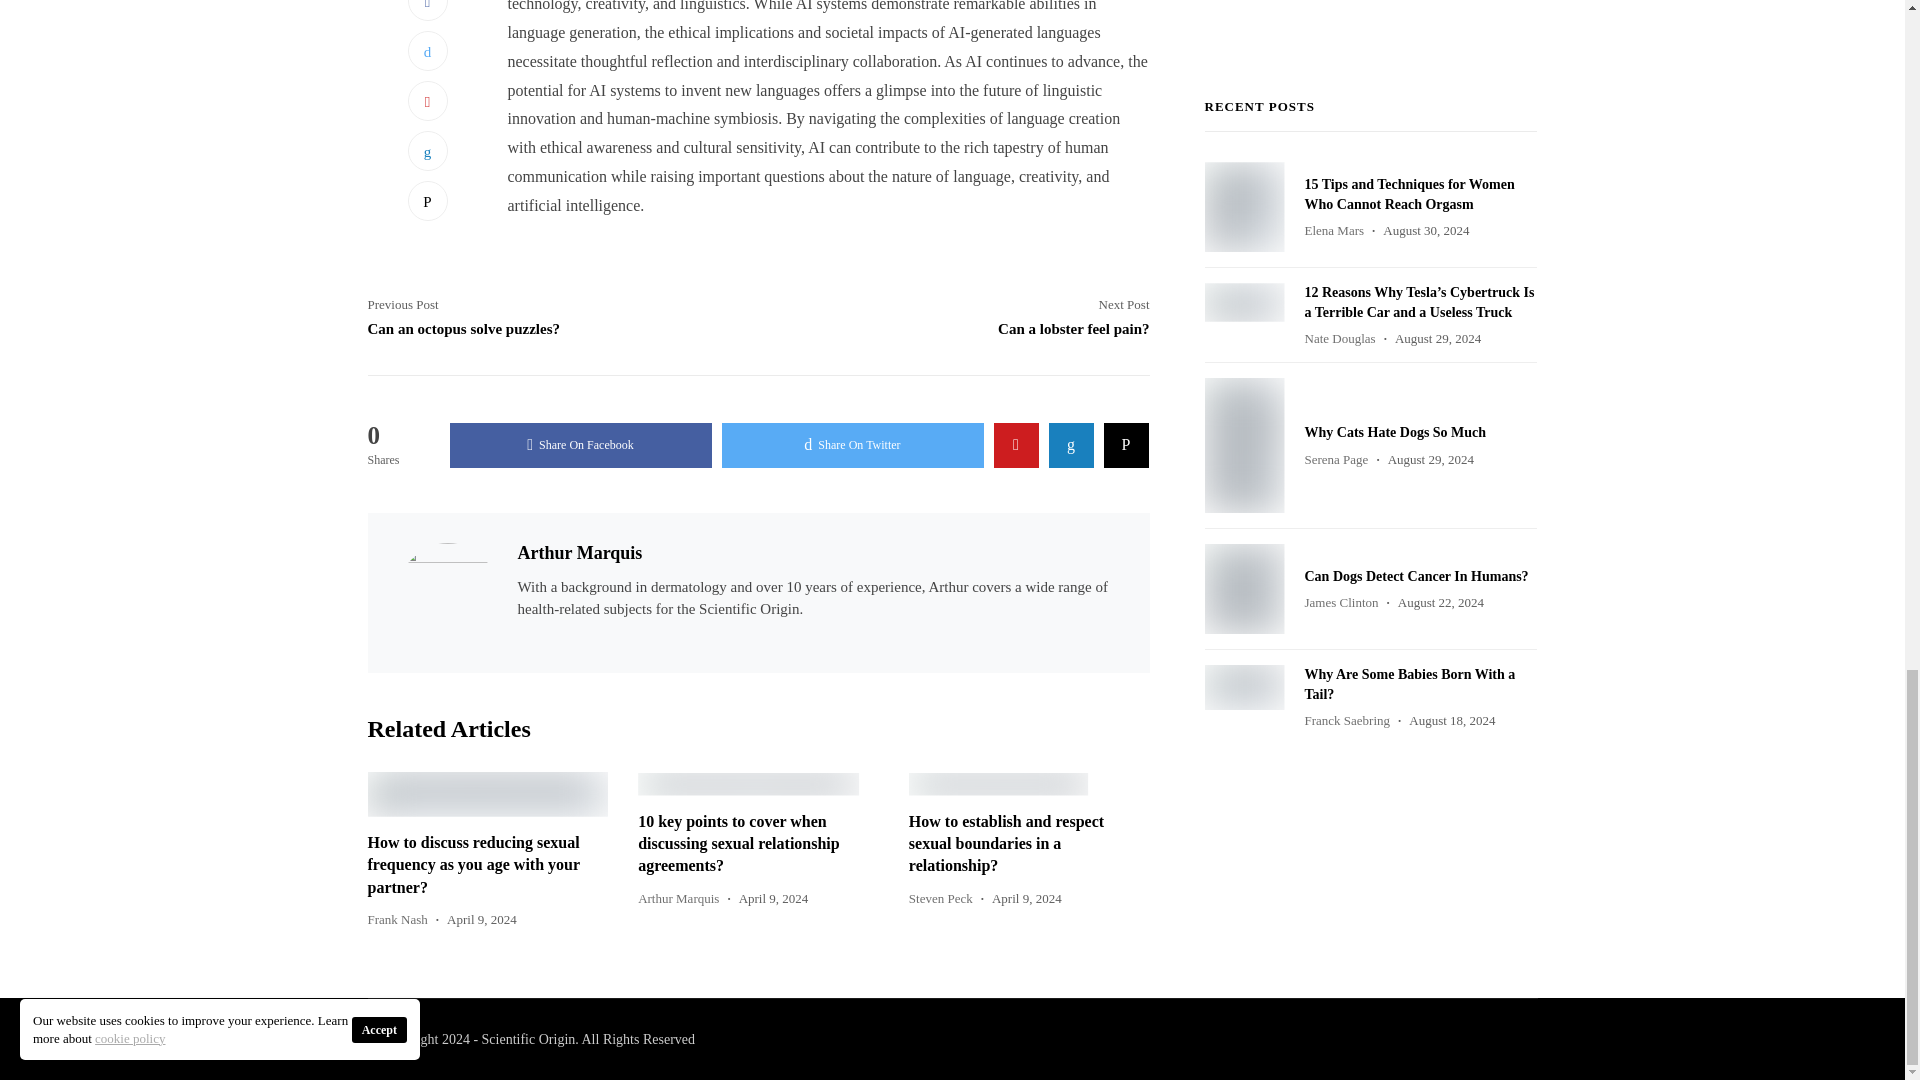 The image size is (1920, 1080). What do you see at coordinates (678, 898) in the screenshot?
I see `Posts by Arthur Marquis` at bounding box center [678, 898].